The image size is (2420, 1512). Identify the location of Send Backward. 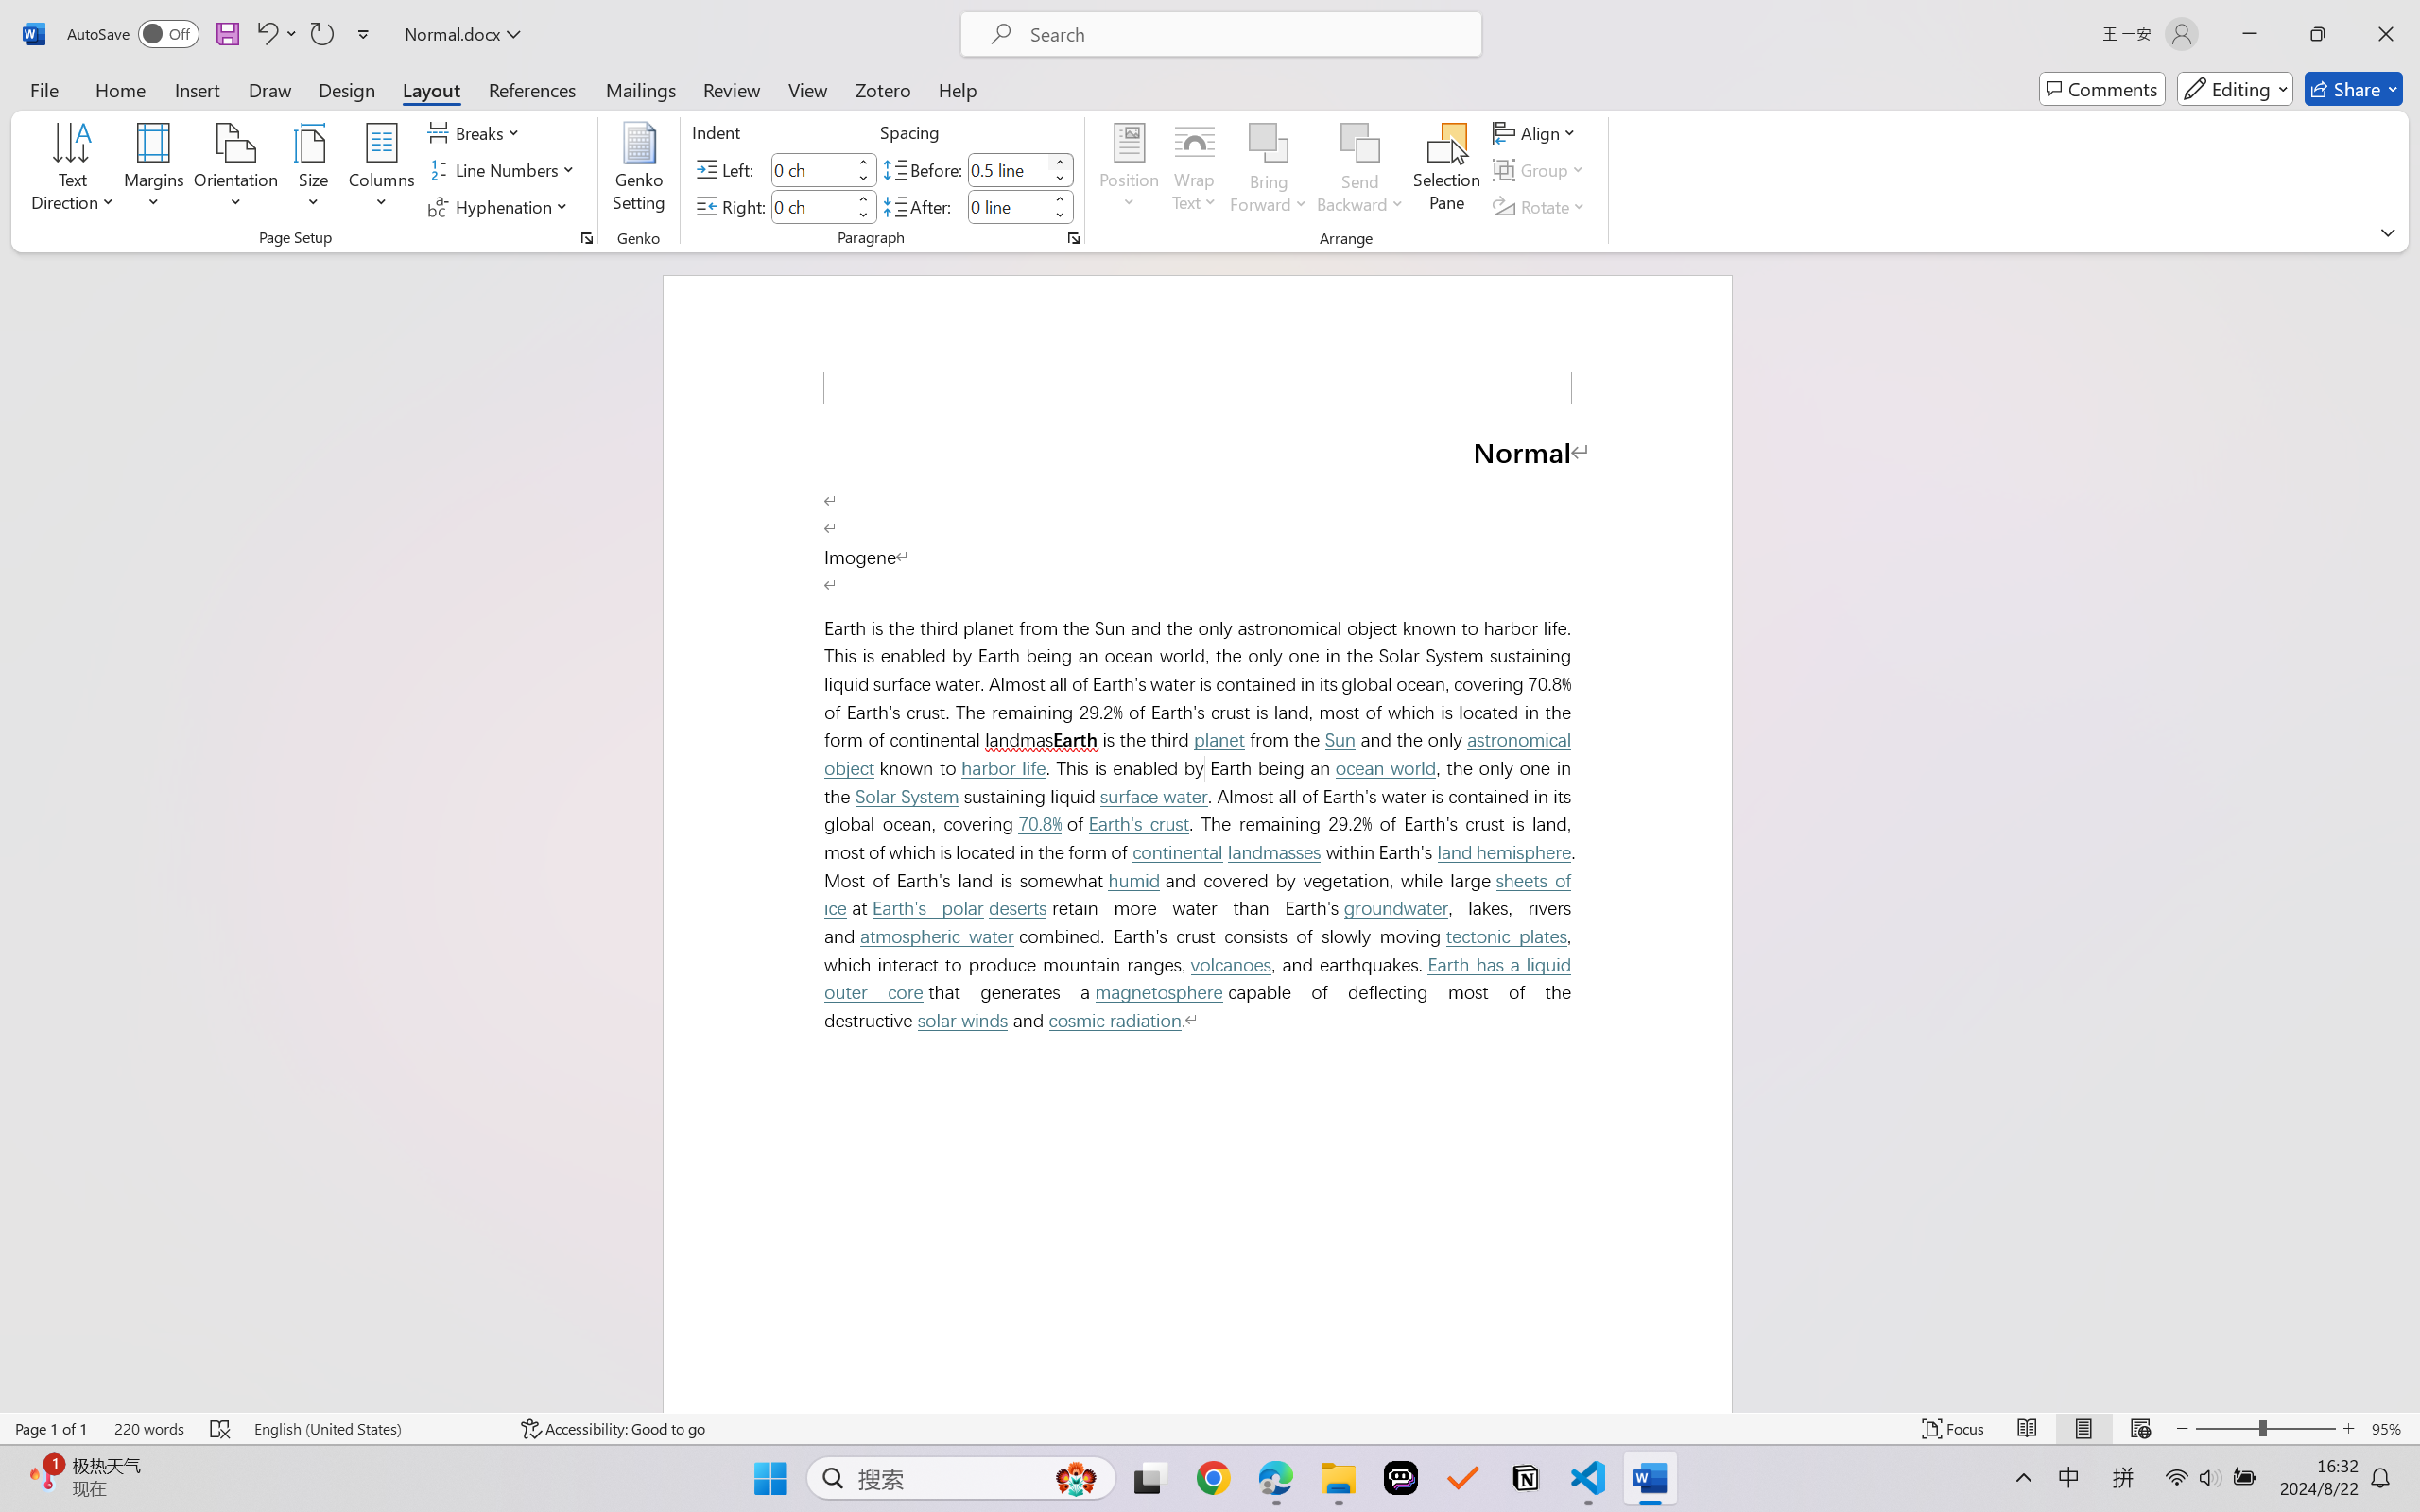
(1361, 143).